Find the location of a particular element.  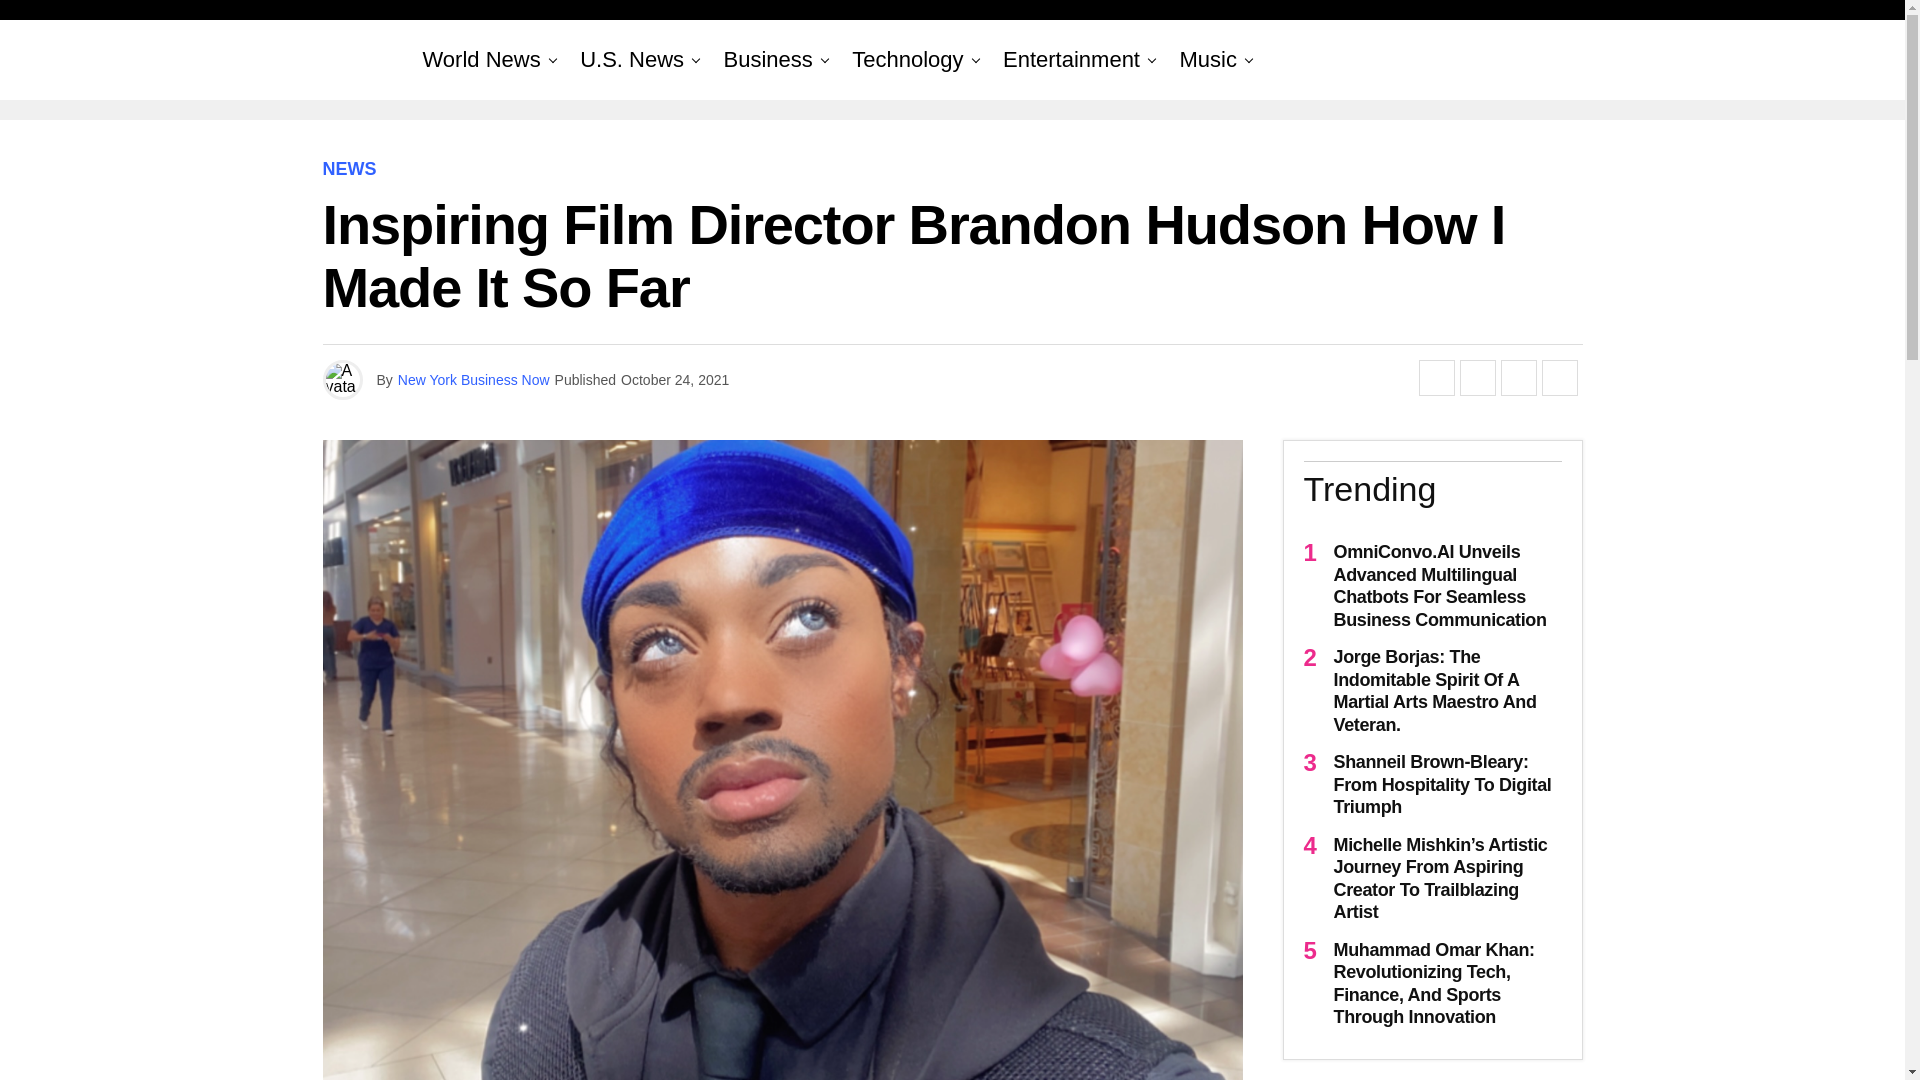

Entertainment is located at coordinates (1071, 60).